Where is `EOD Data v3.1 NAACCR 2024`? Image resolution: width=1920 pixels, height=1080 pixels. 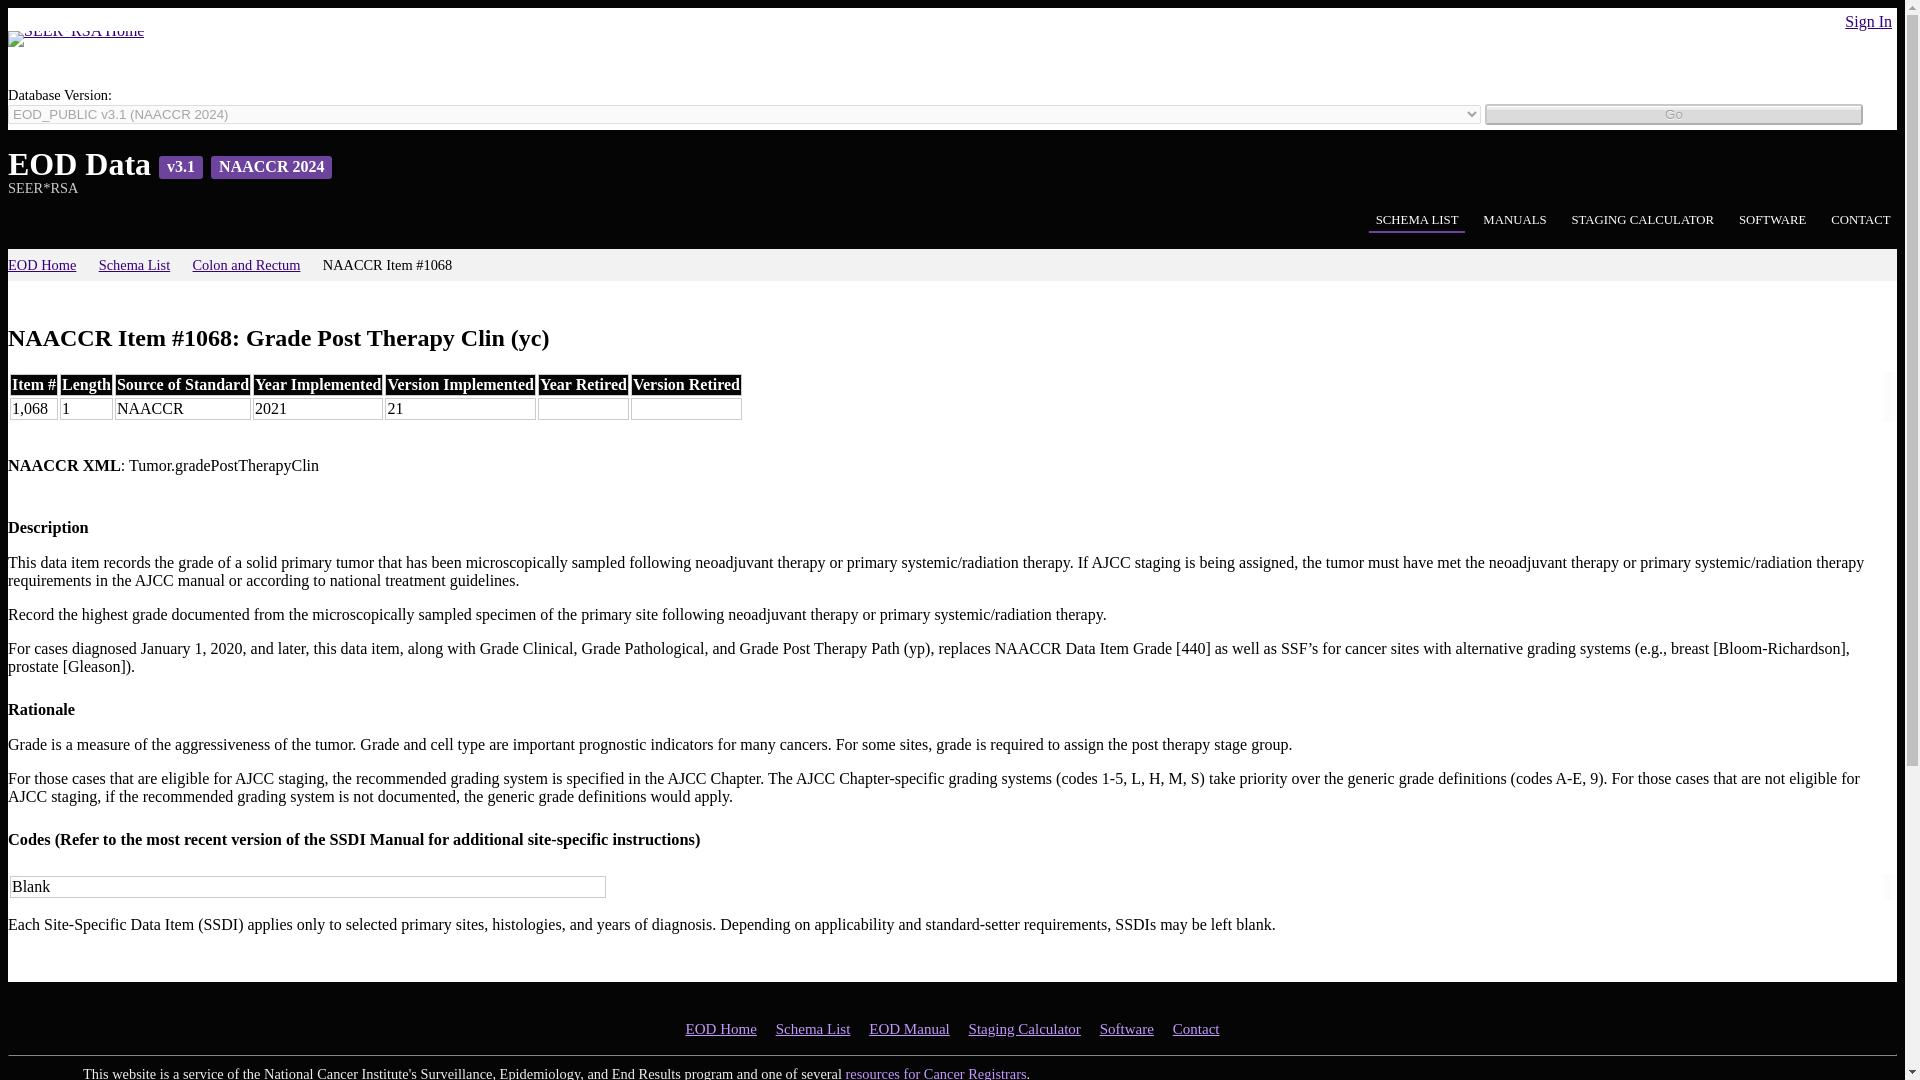 EOD Data v3.1 NAACCR 2024 is located at coordinates (170, 164).